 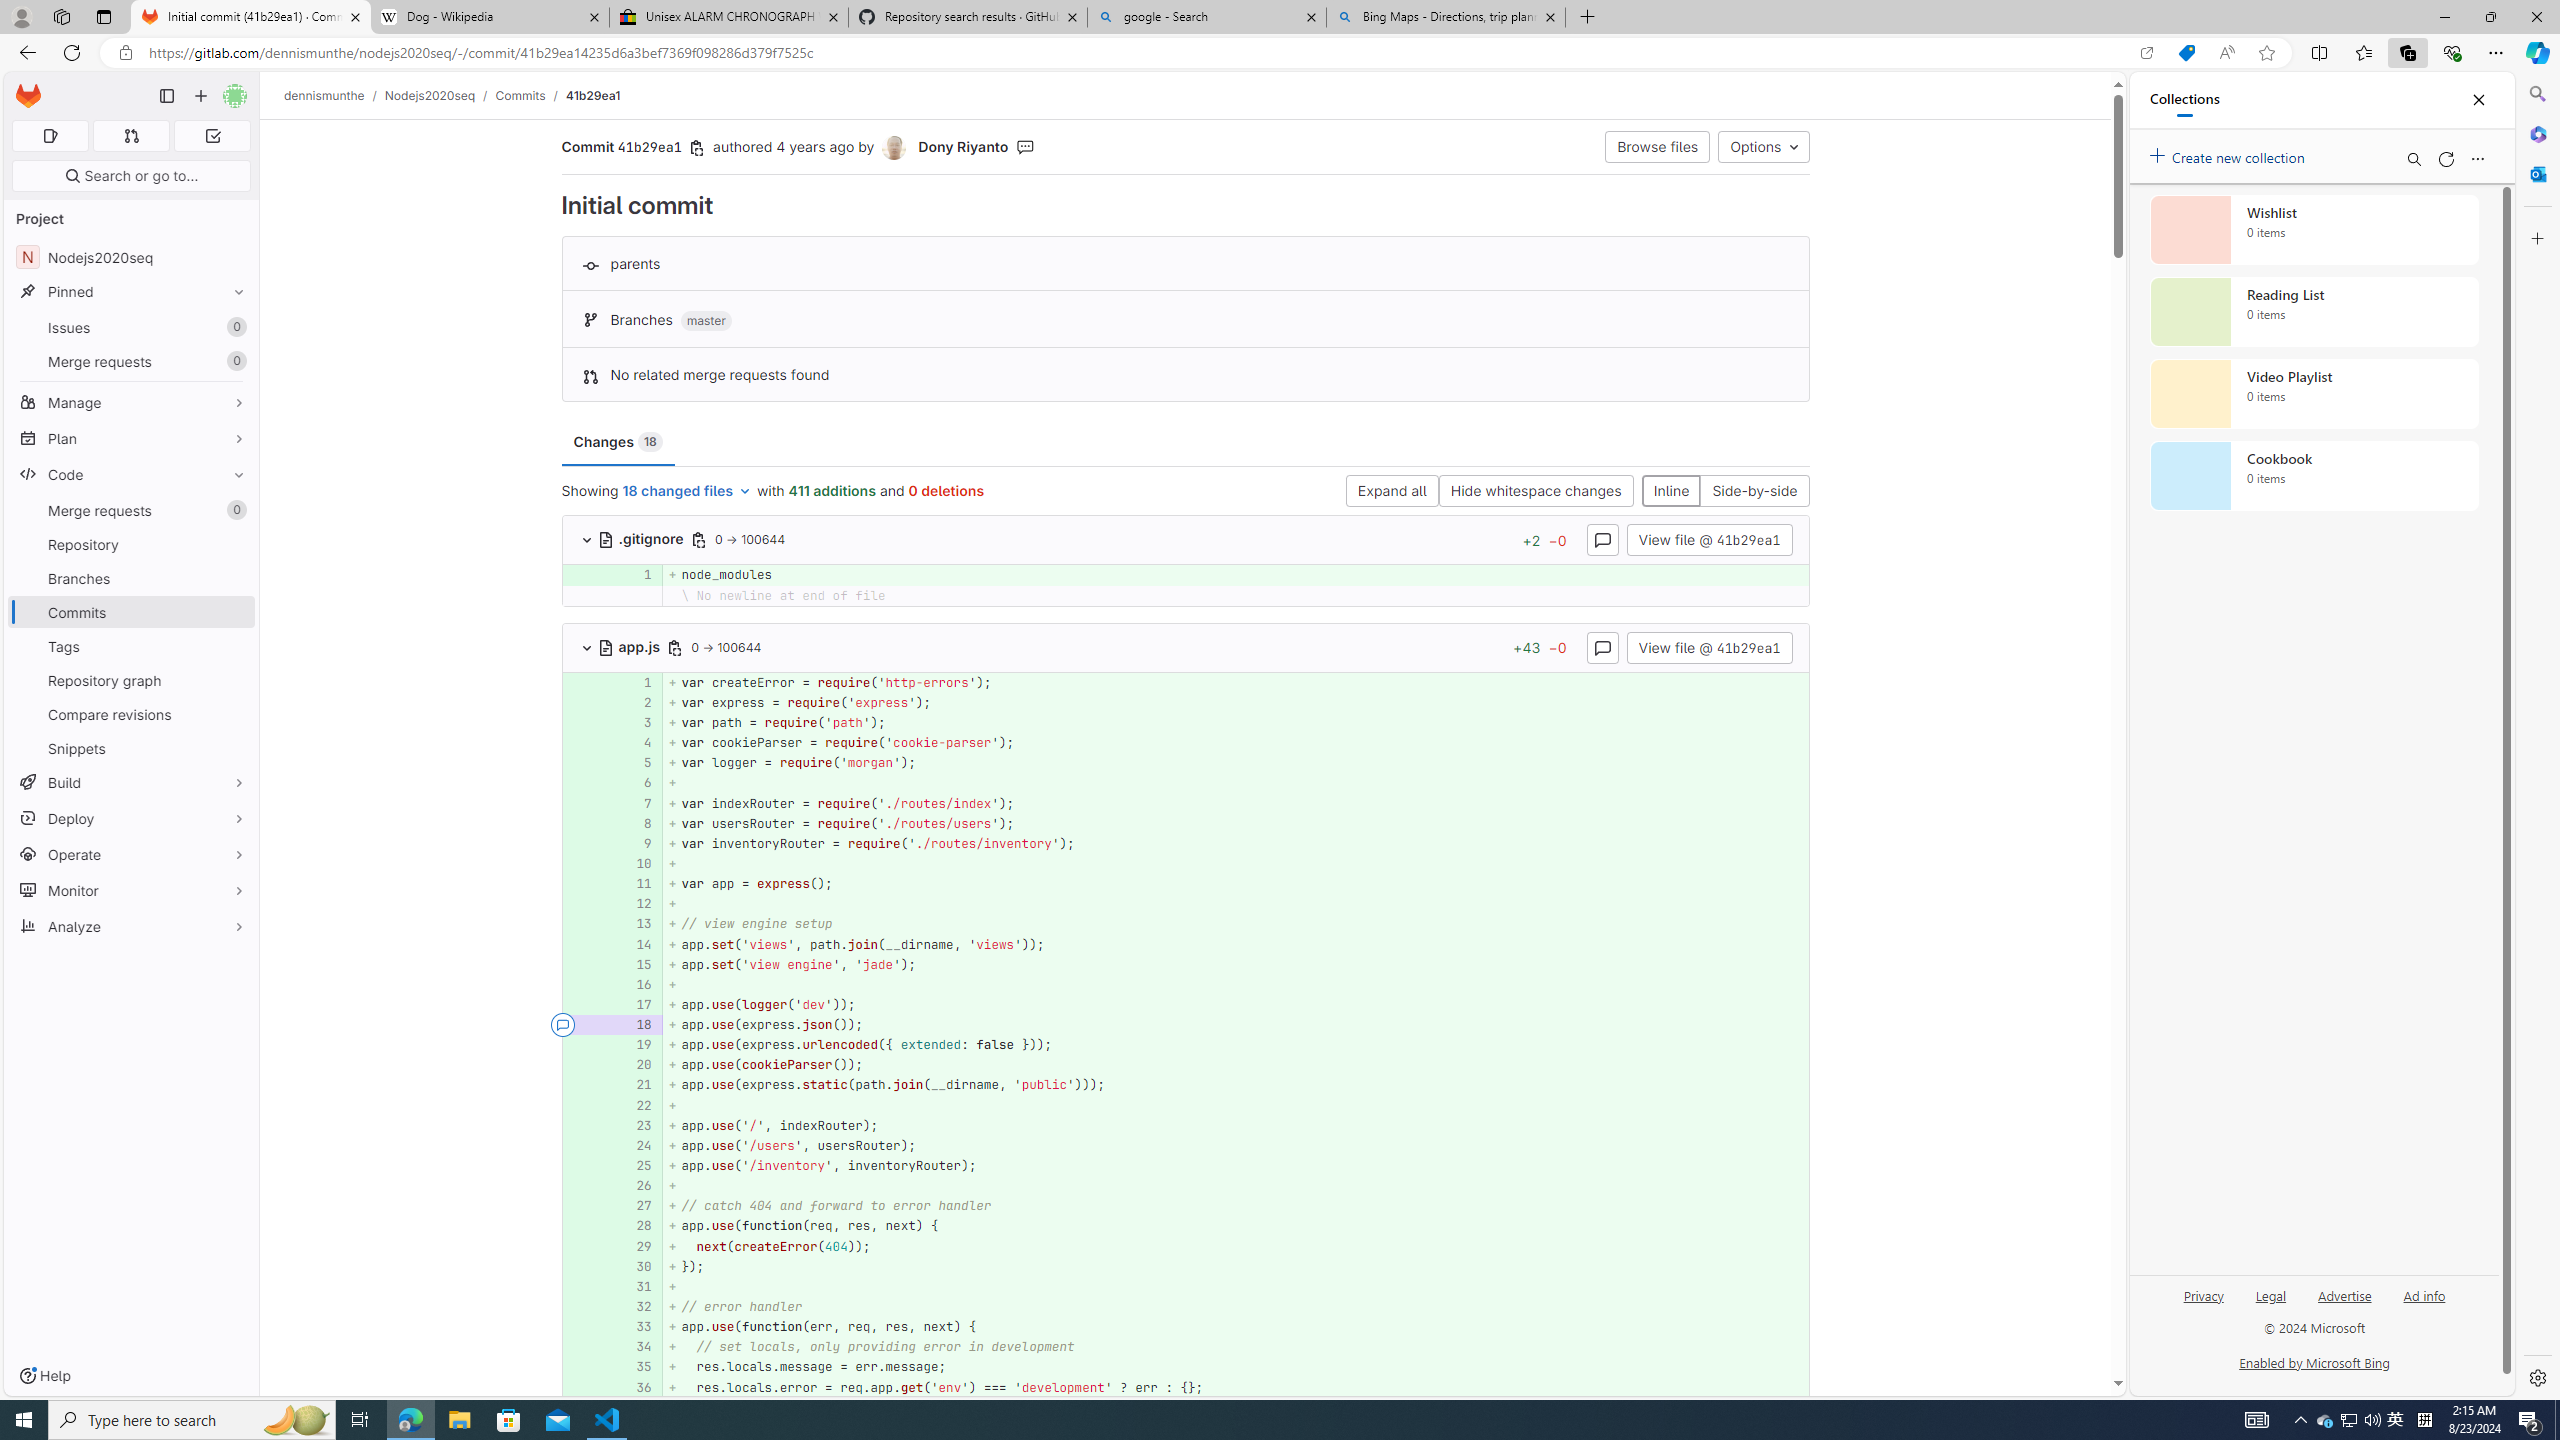 I want to click on Cookbook collection, 0 items, so click(x=2314, y=476).